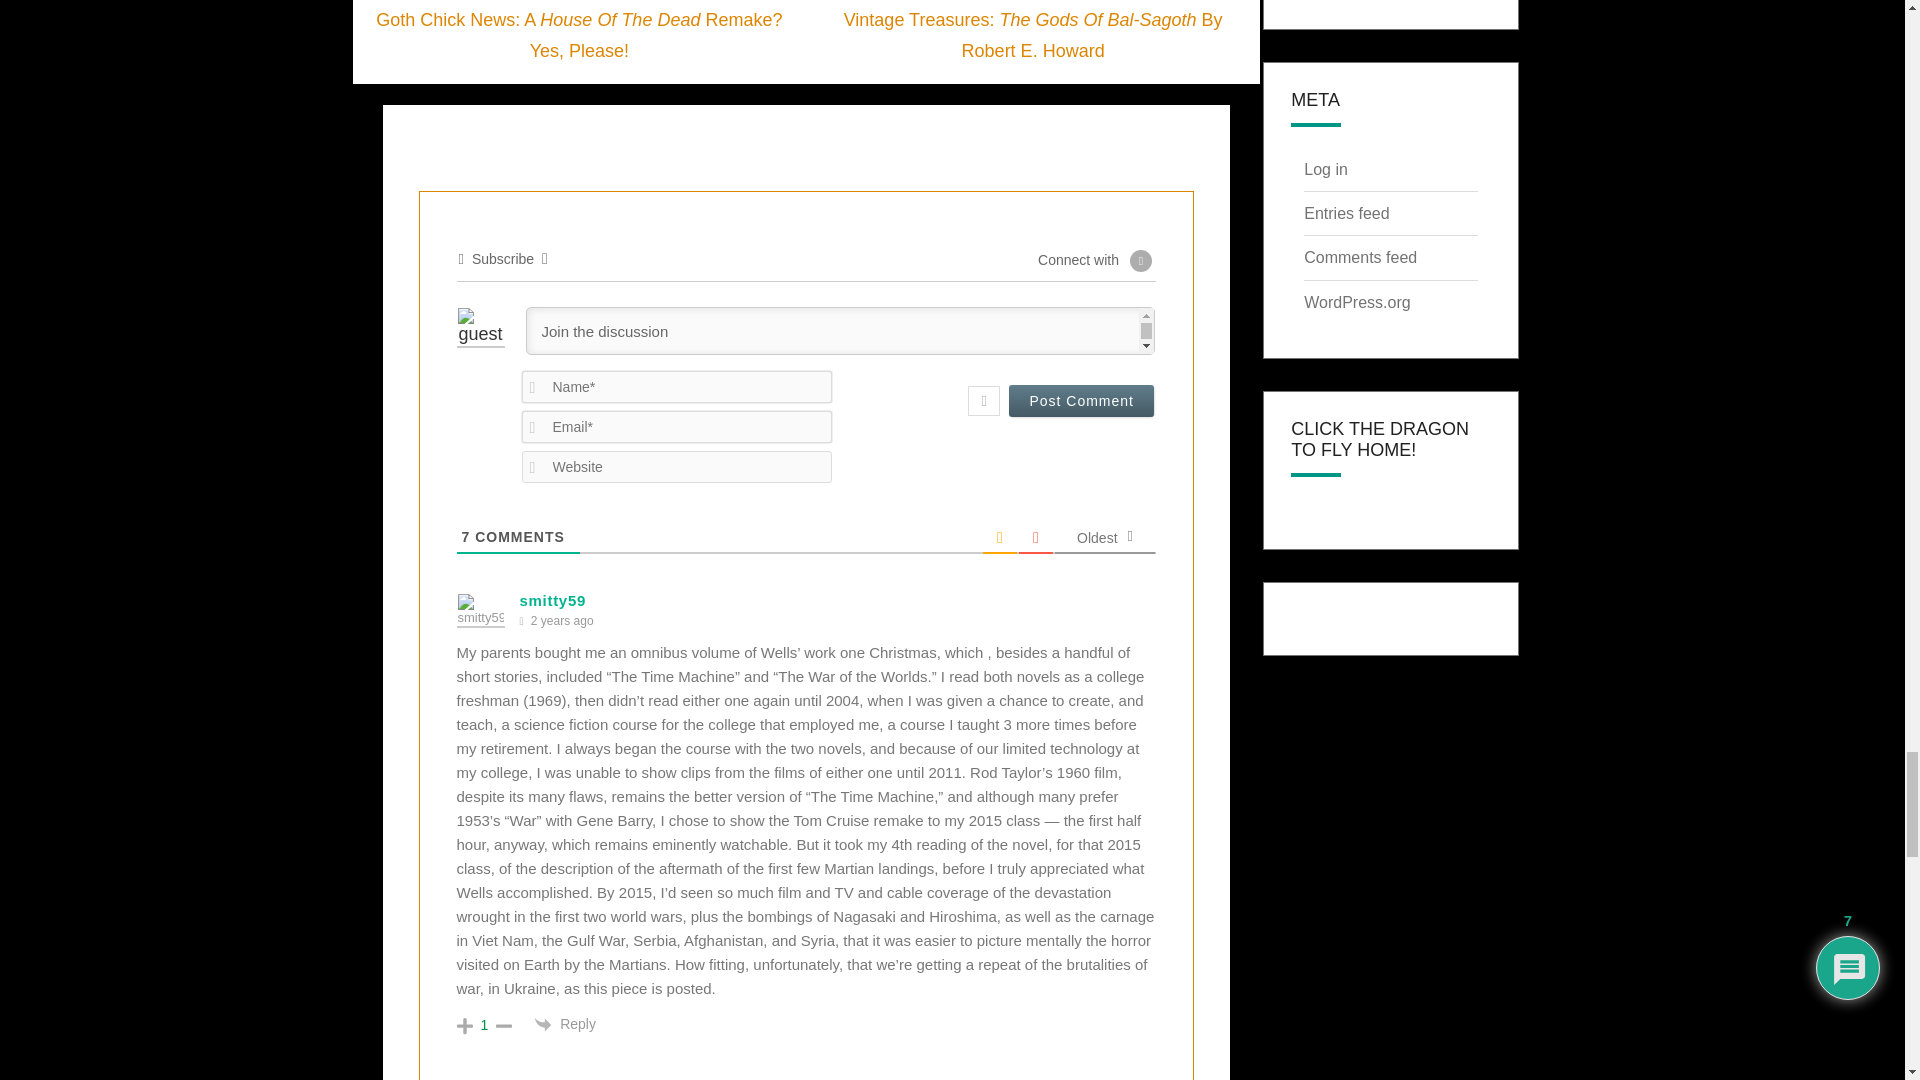 This screenshot has width=1920, height=1080. What do you see at coordinates (484, 1024) in the screenshot?
I see `1` at bounding box center [484, 1024].